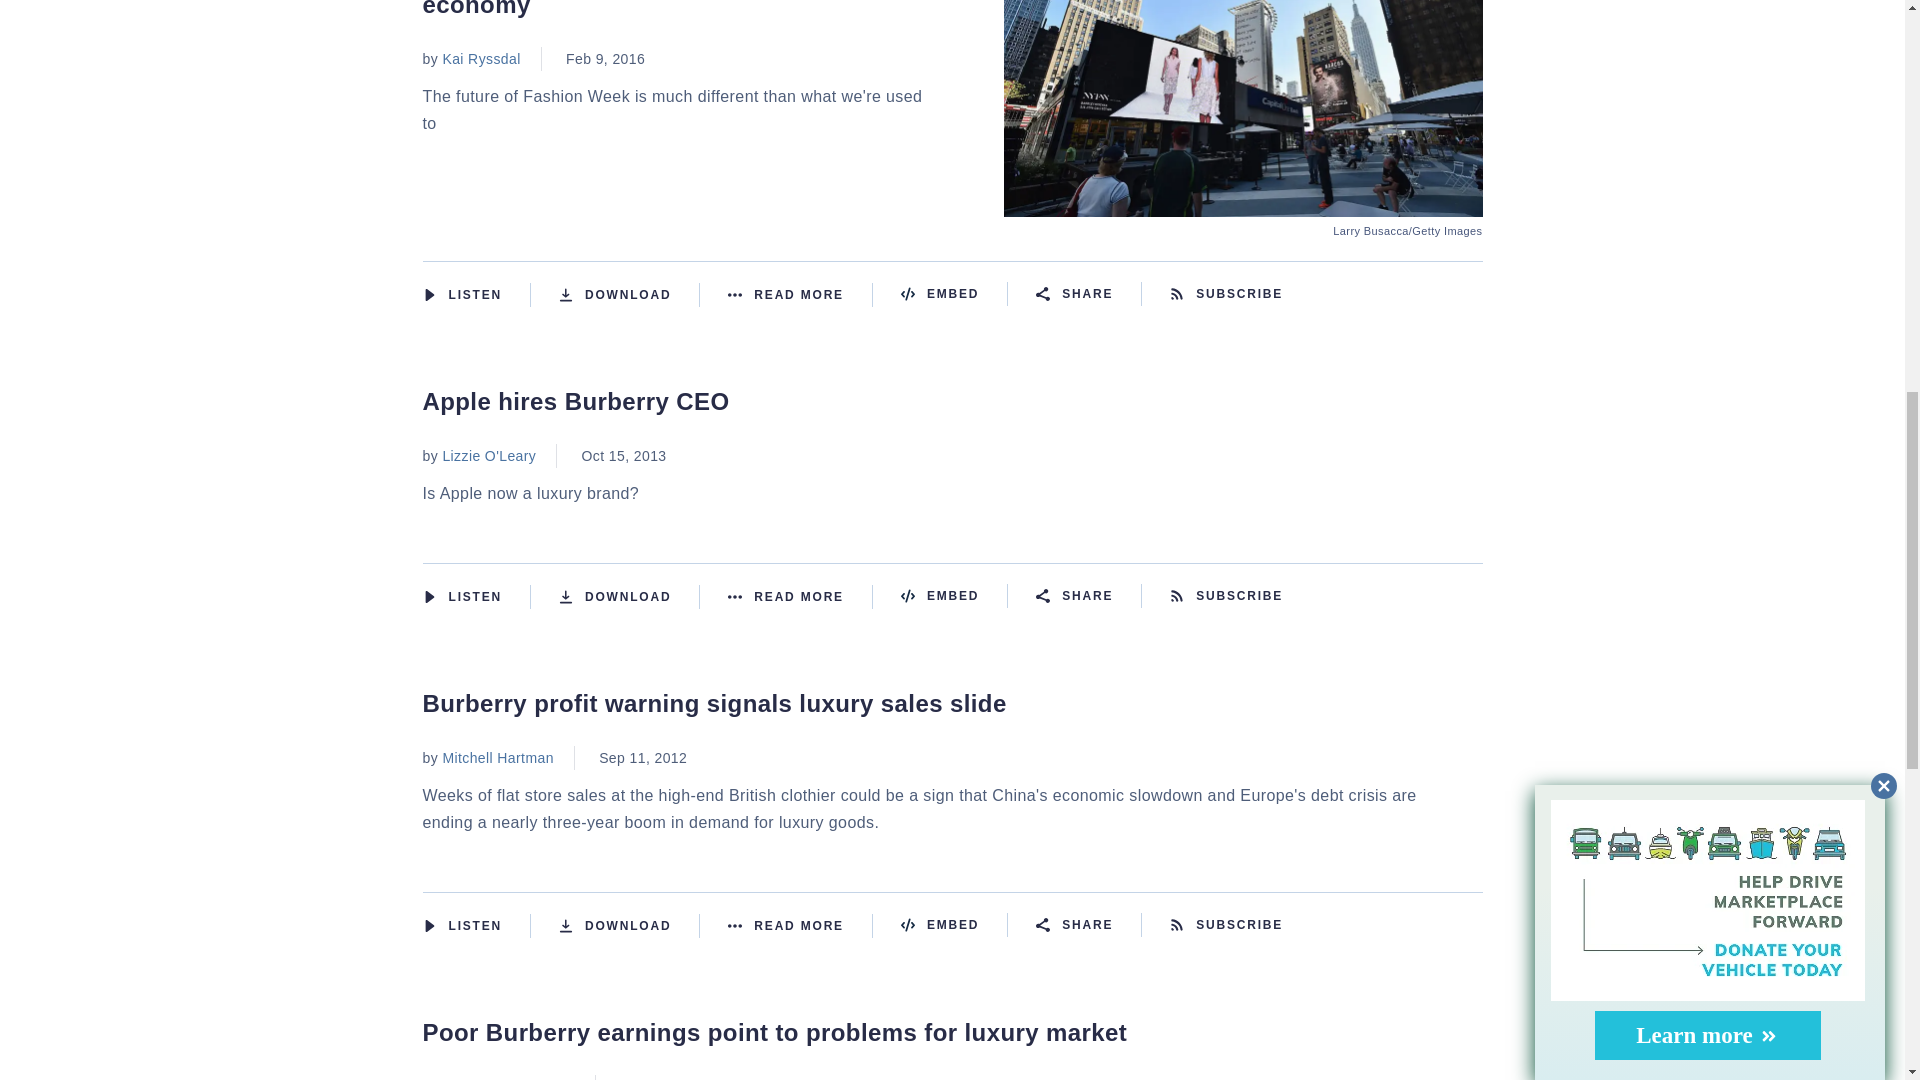  I want to click on Download, so click(629, 294).